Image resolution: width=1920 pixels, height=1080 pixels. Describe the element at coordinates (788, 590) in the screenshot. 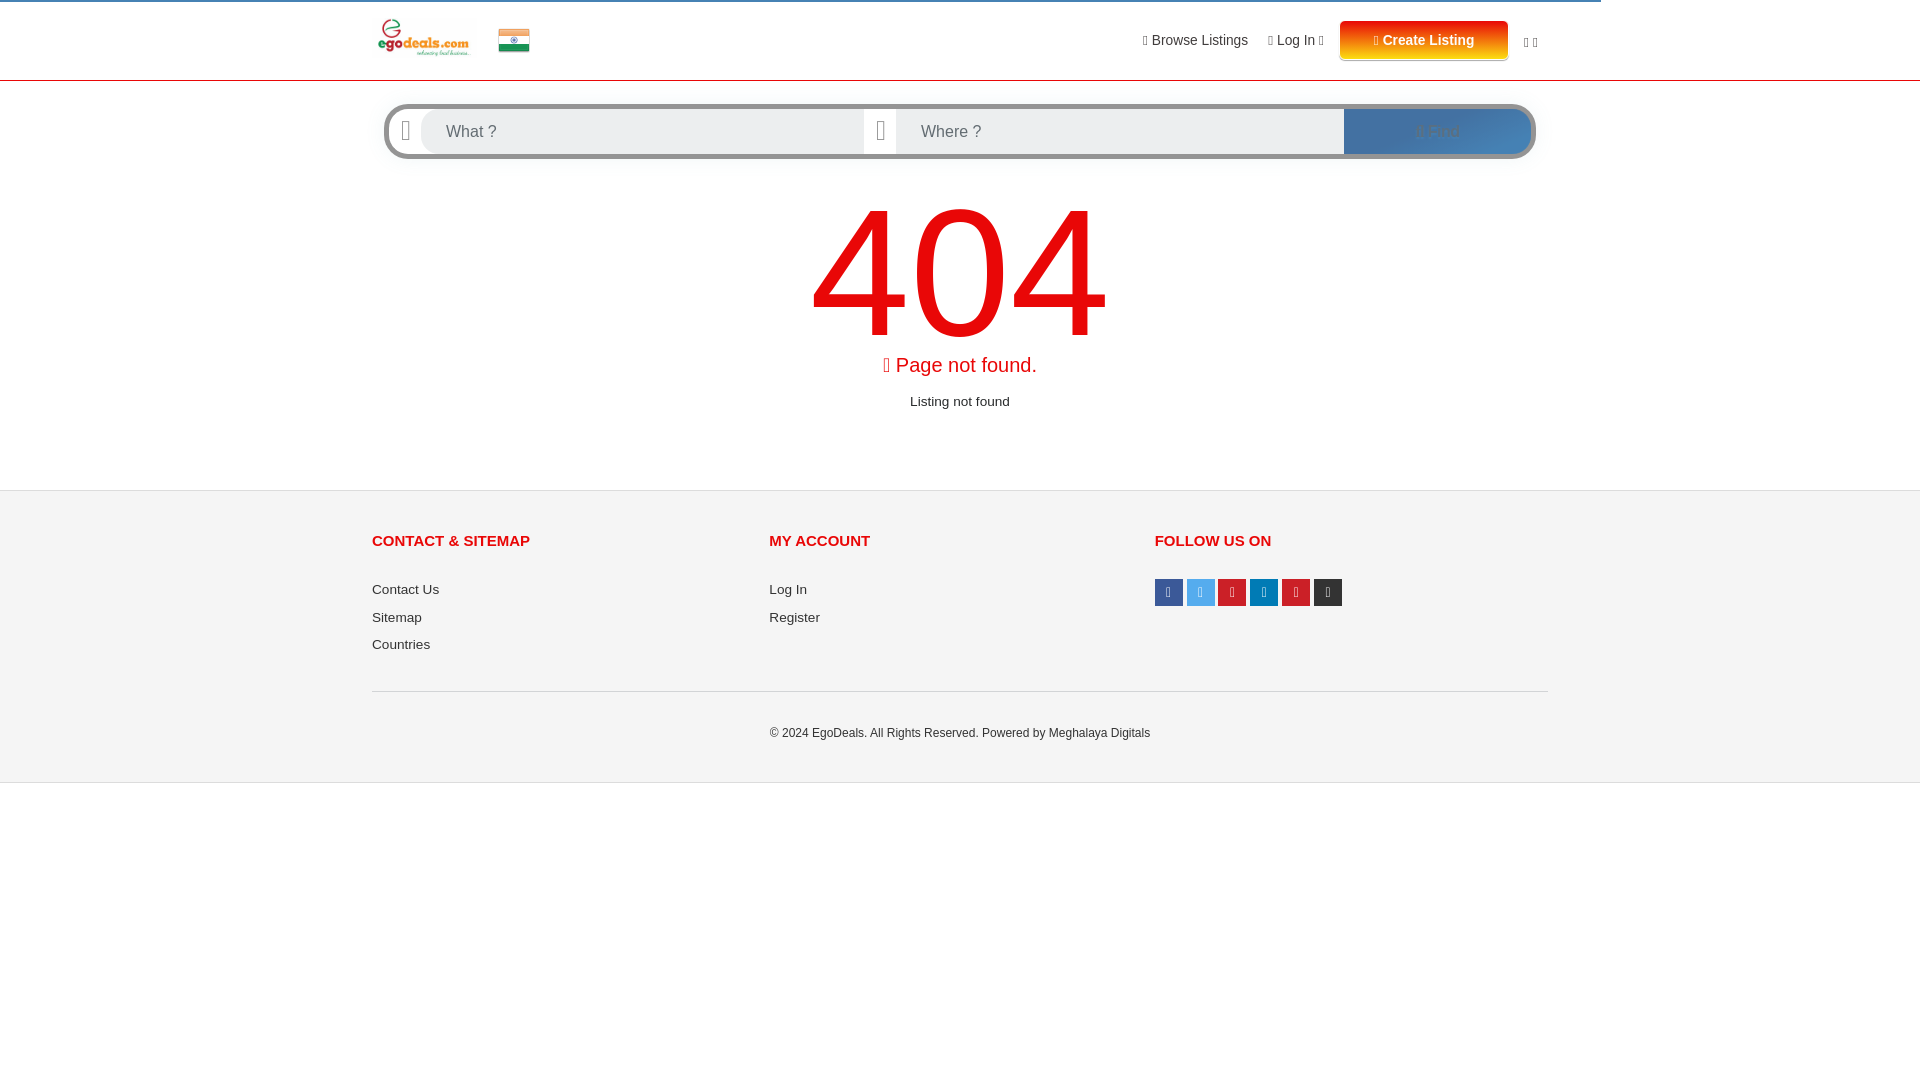

I see `Log In` at that location.